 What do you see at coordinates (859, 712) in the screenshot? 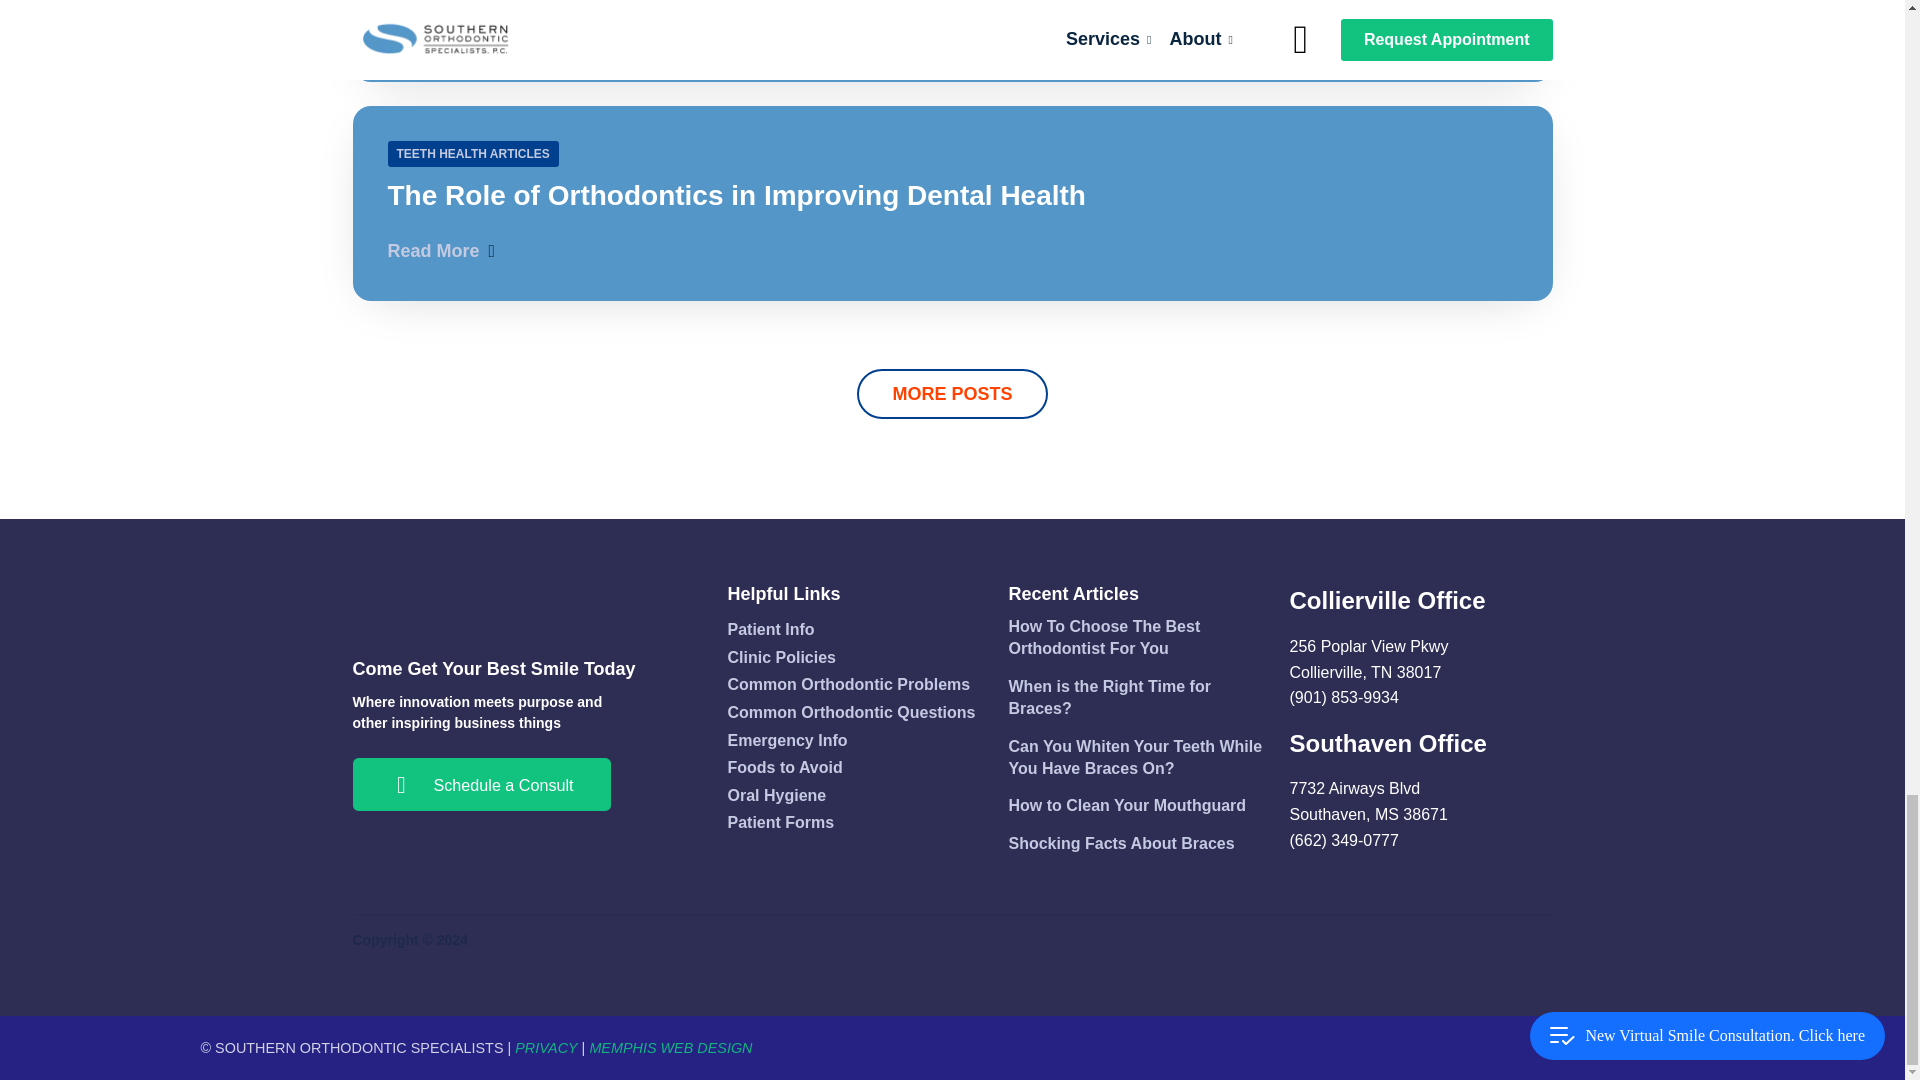
I see `Common Orthodontic Questions` at bounding box center [859, 712].